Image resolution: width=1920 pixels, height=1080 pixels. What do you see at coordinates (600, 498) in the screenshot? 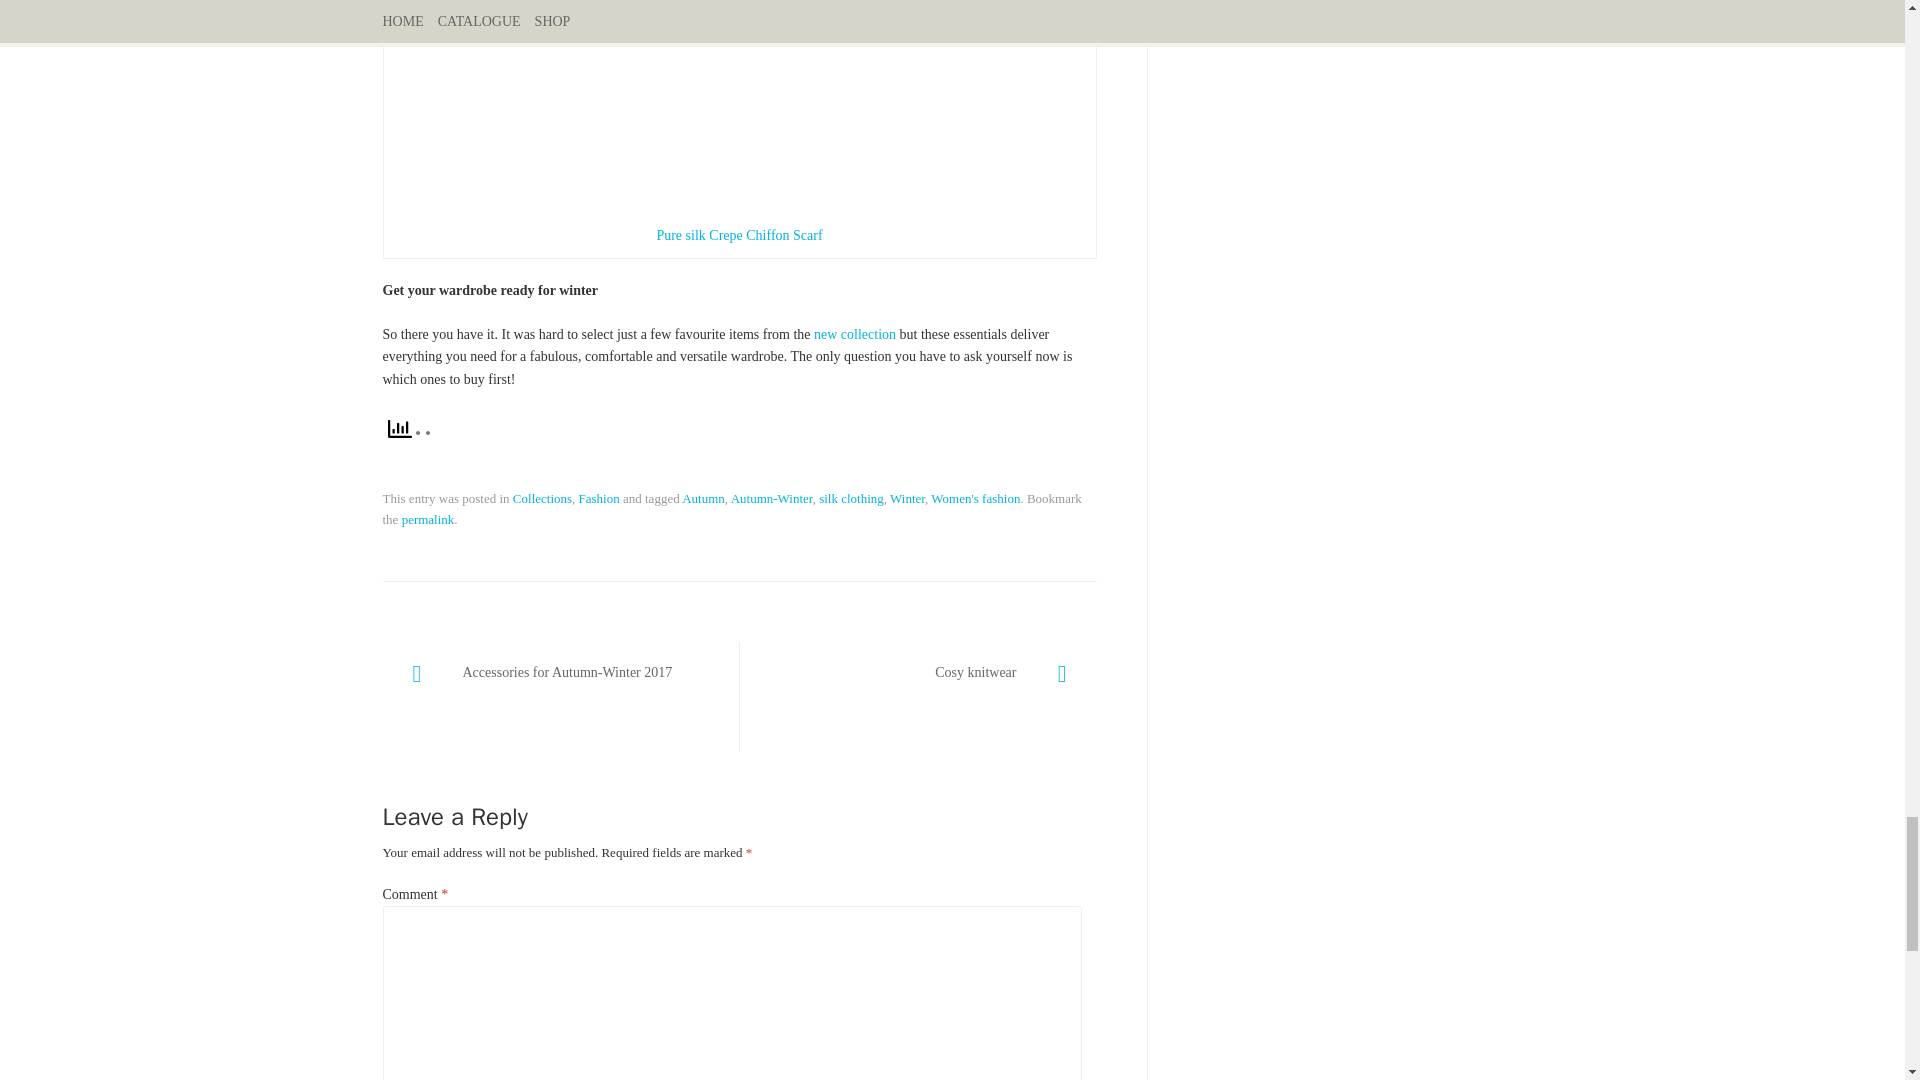
I see `Fashion` at bounding box center [600, 498].